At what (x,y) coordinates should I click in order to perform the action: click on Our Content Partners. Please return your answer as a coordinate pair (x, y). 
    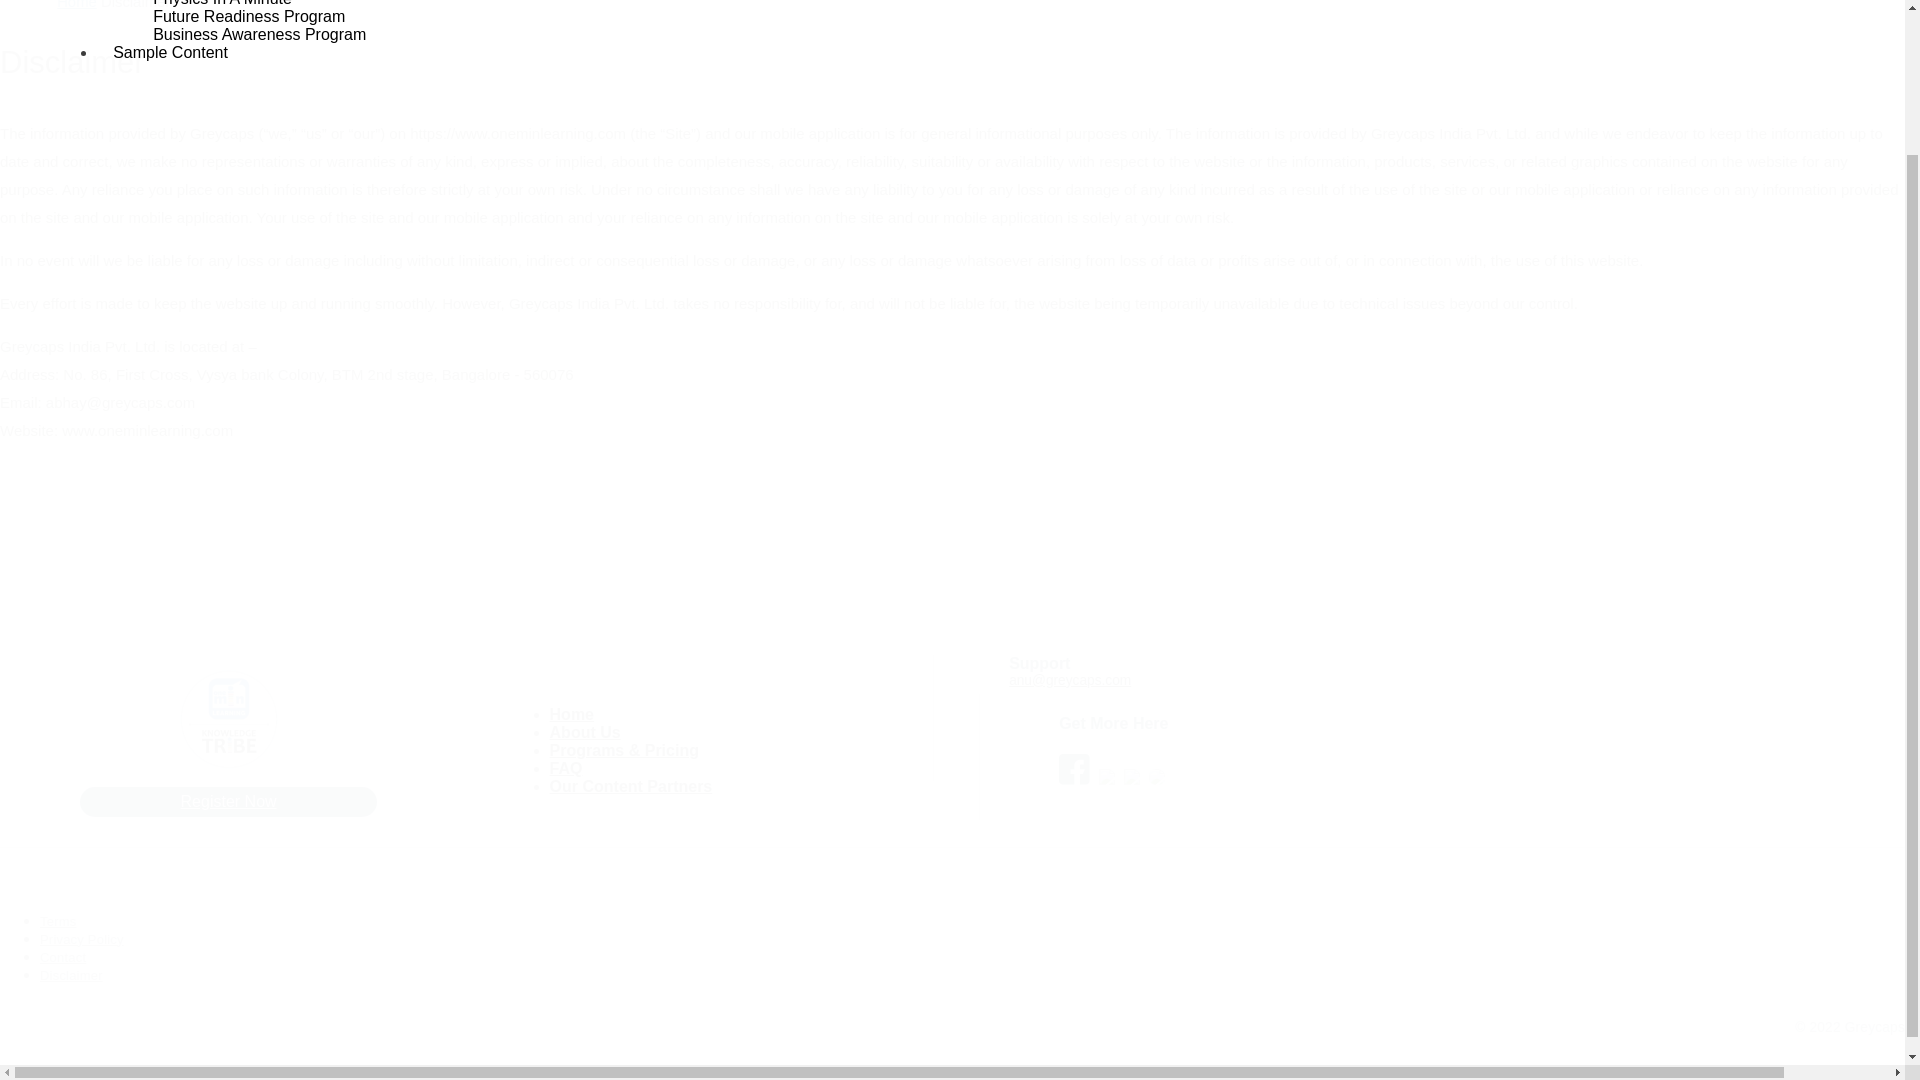
    Looking at the image, I should click on (630, 791).